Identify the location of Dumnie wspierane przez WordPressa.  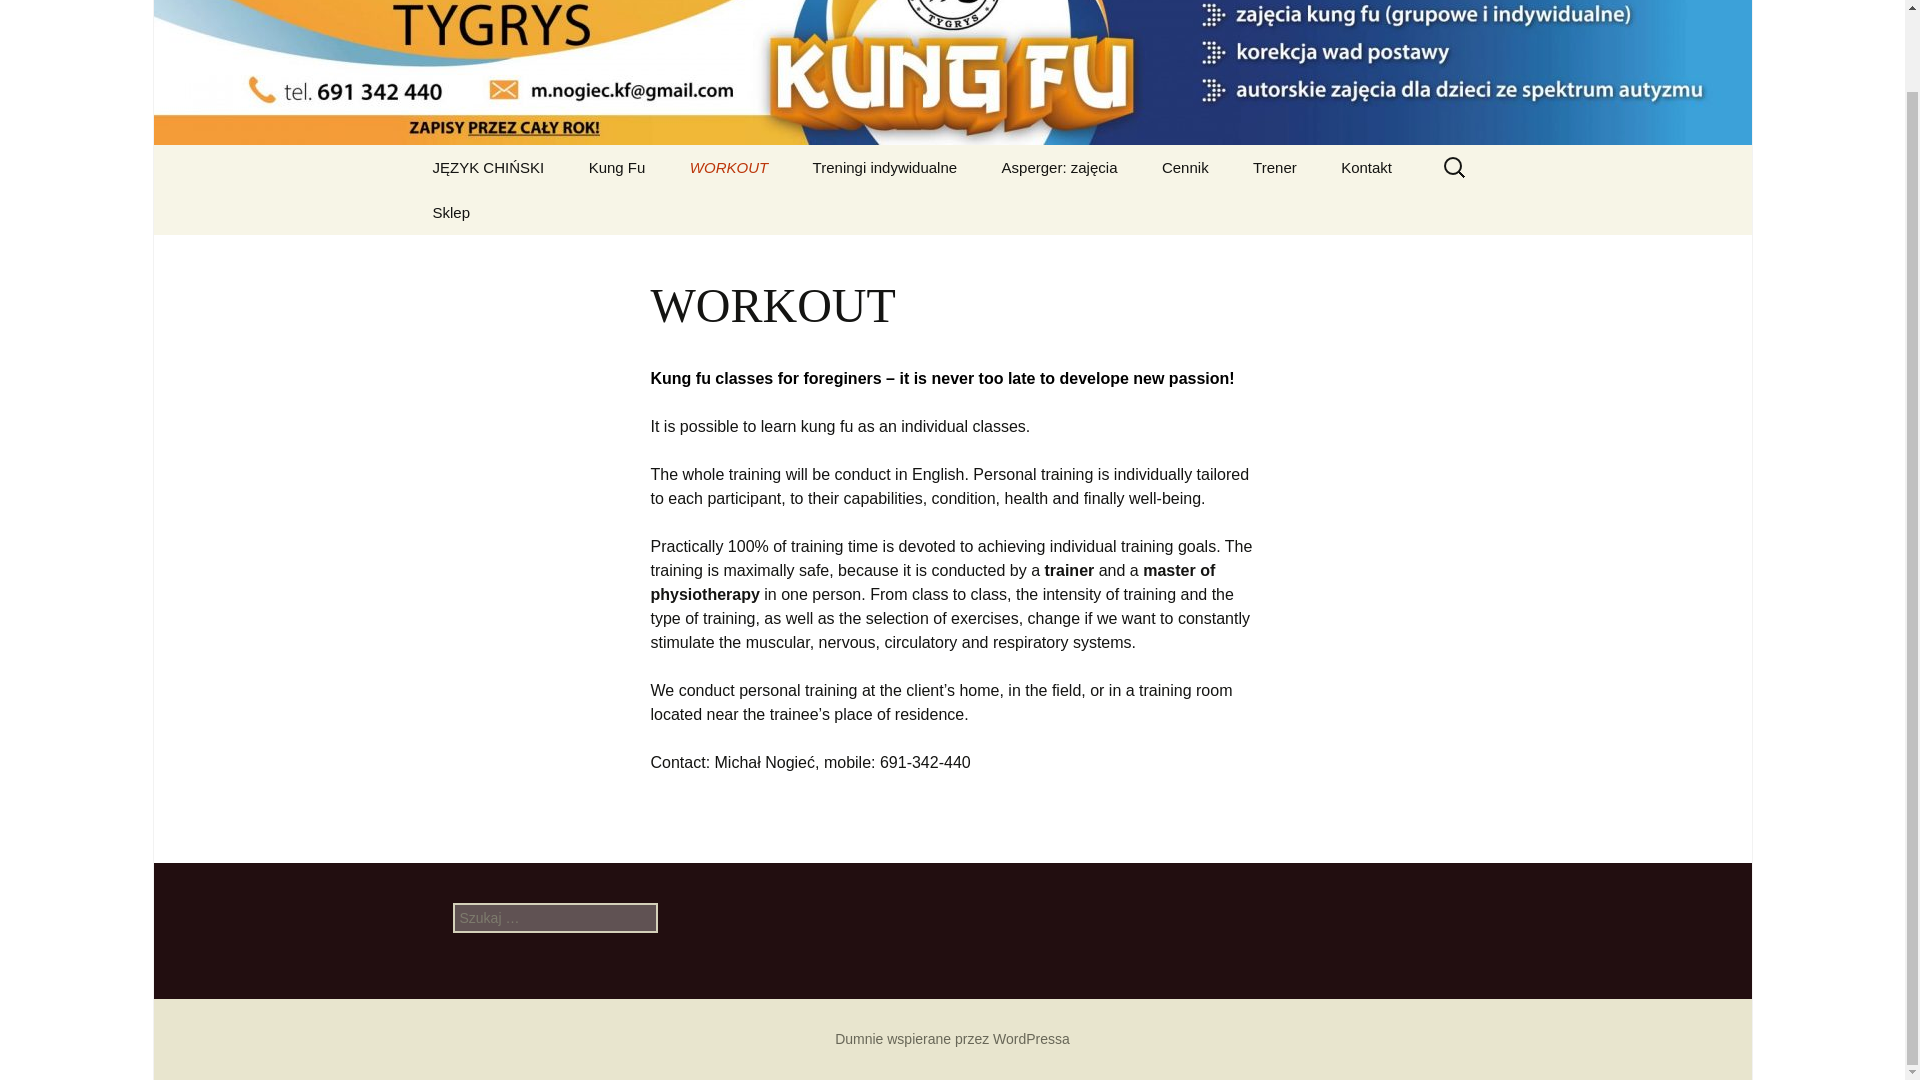
(952, 1038).